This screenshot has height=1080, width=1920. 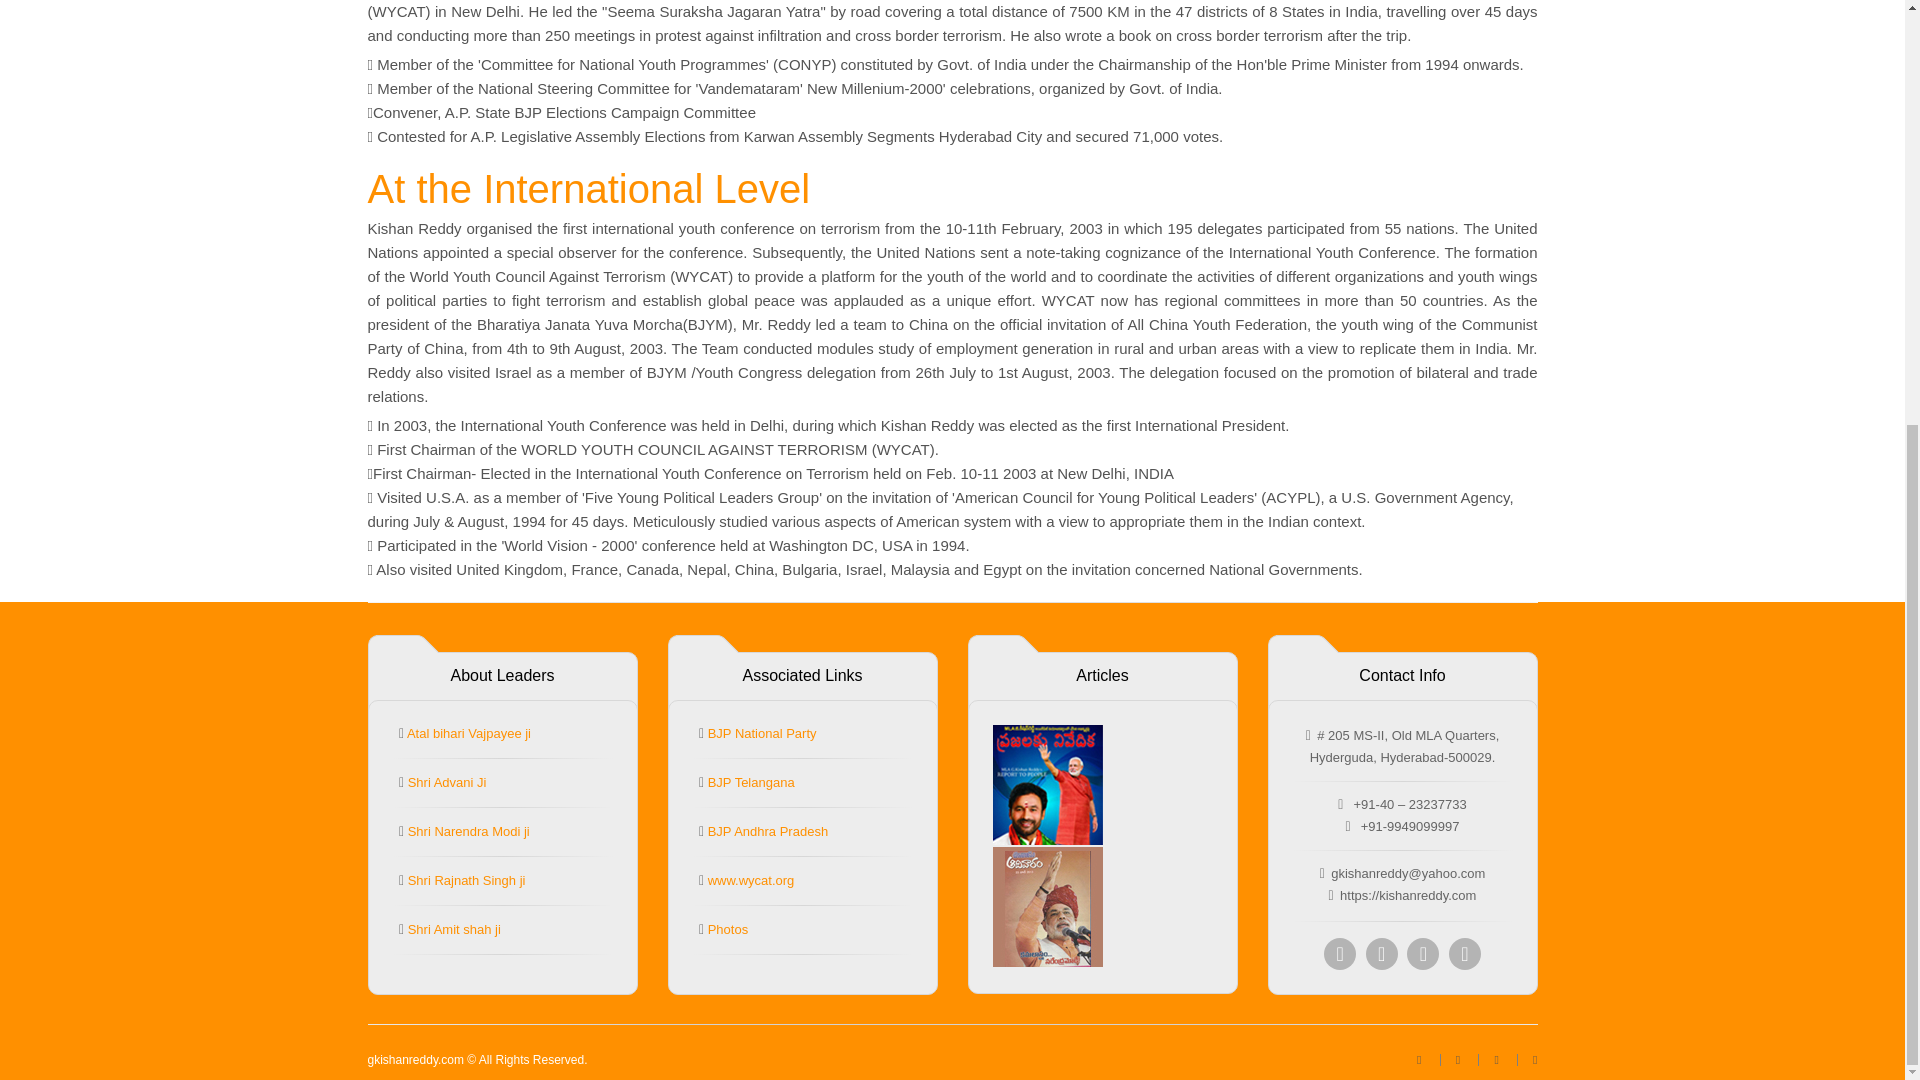 What do you see at coordinates (760, 732) in the screenshot?
I see `BJP National Party` at bounding box center [760, 732].